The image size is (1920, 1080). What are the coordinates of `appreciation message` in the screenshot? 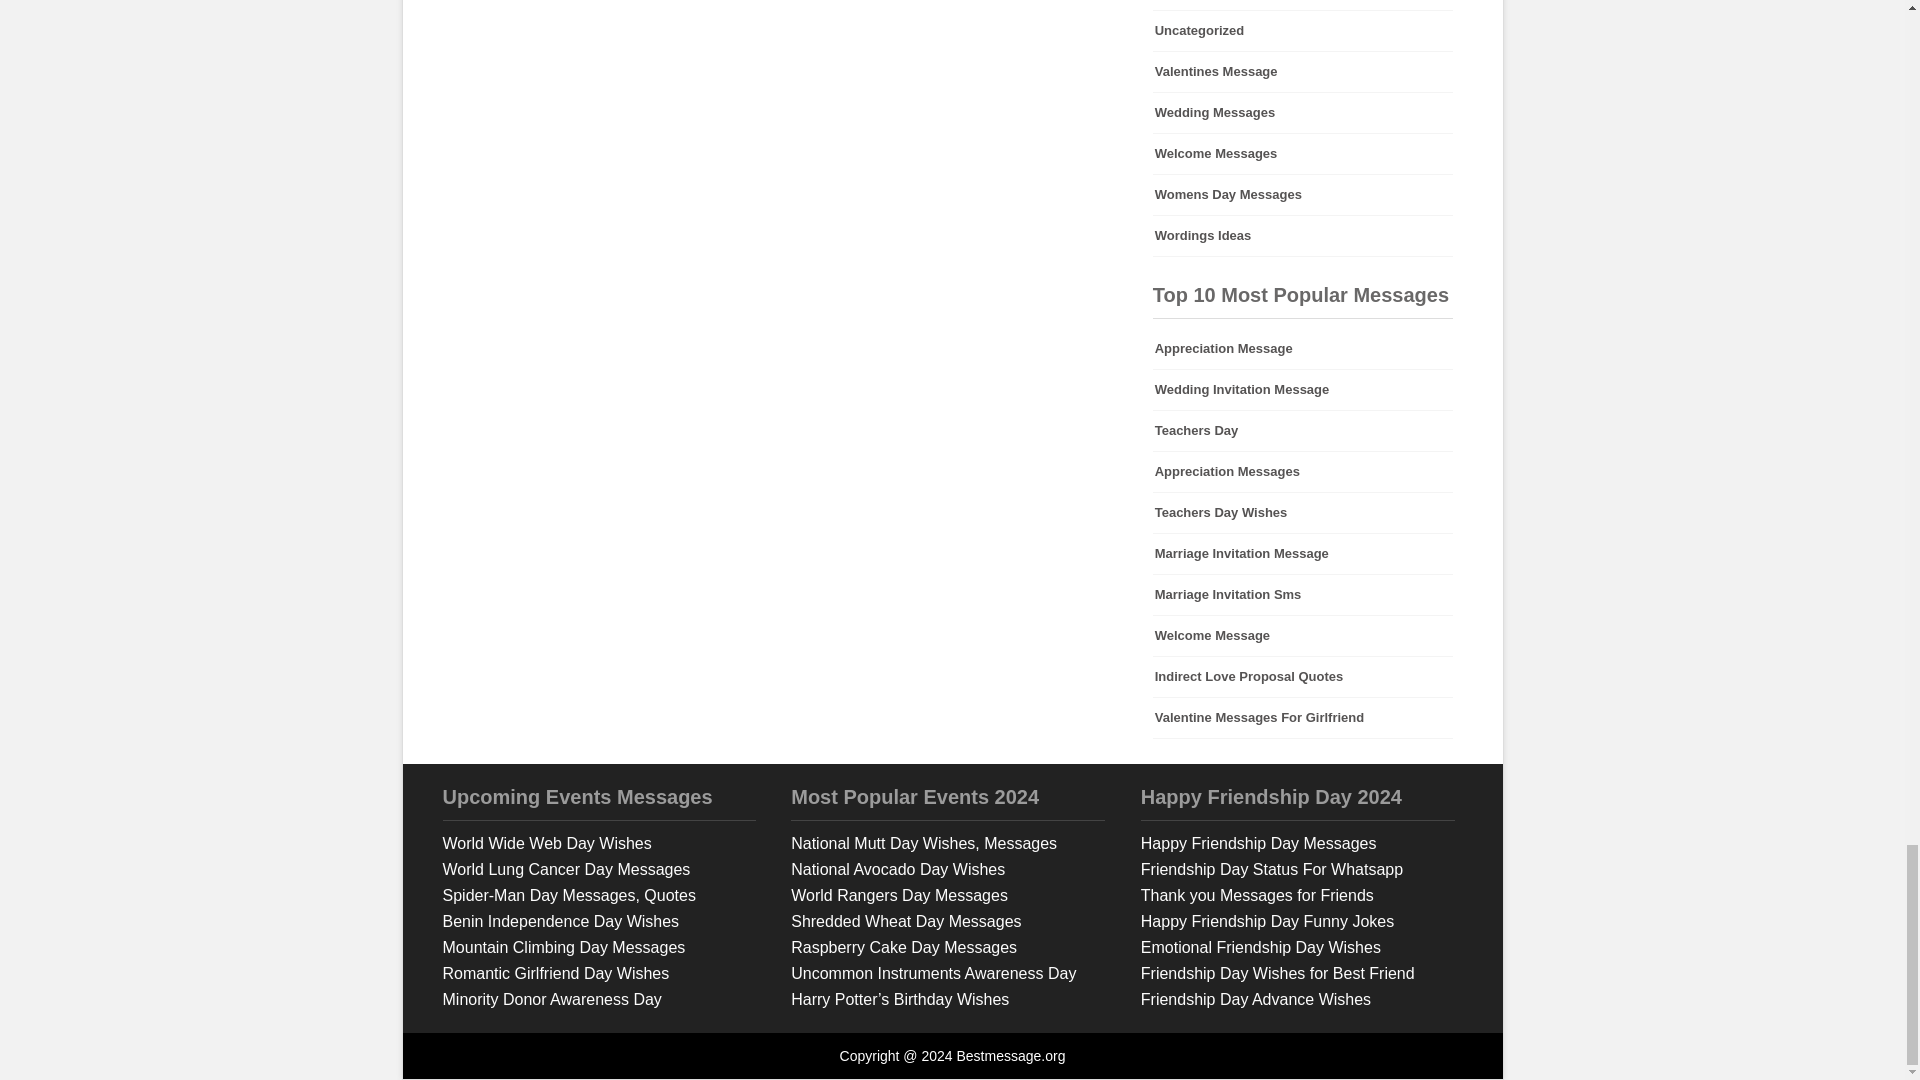 It's located at (1303, 349).